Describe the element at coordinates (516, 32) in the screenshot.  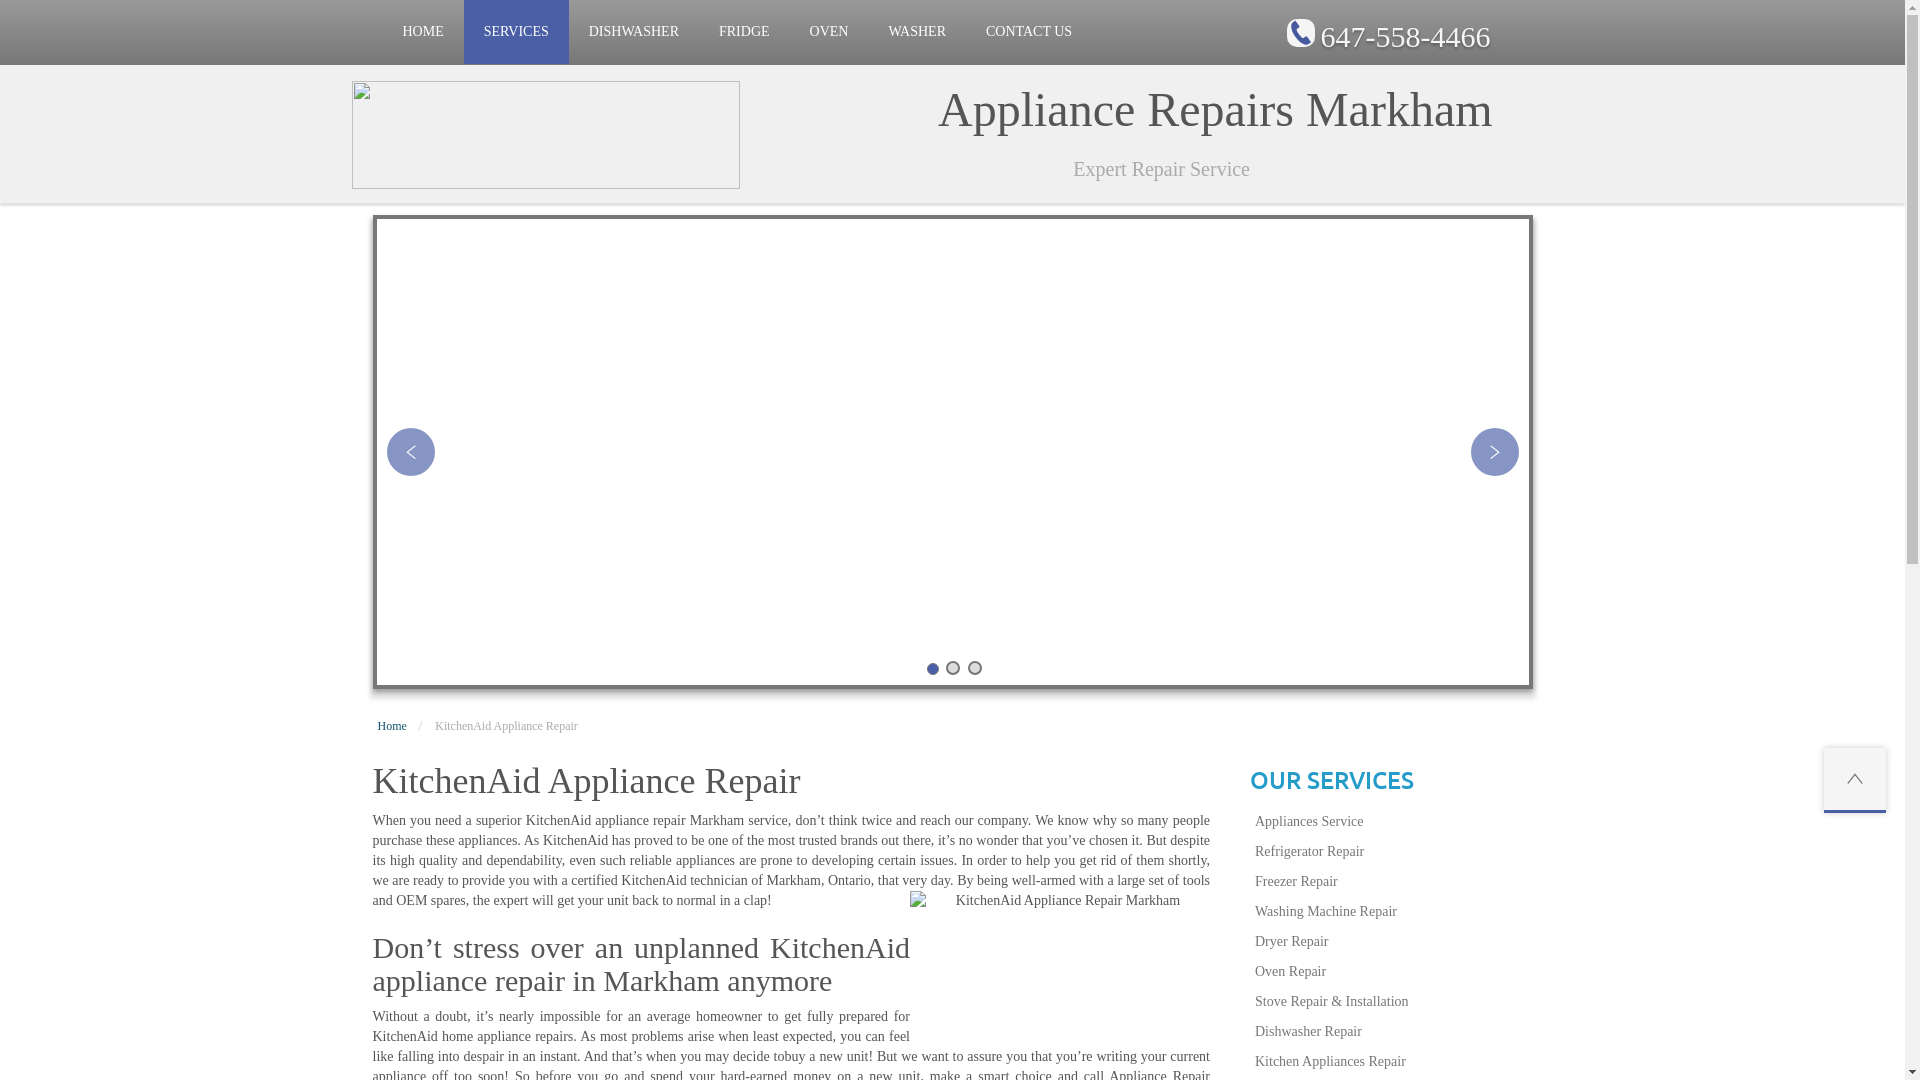
I see `SERVICES` at that location.